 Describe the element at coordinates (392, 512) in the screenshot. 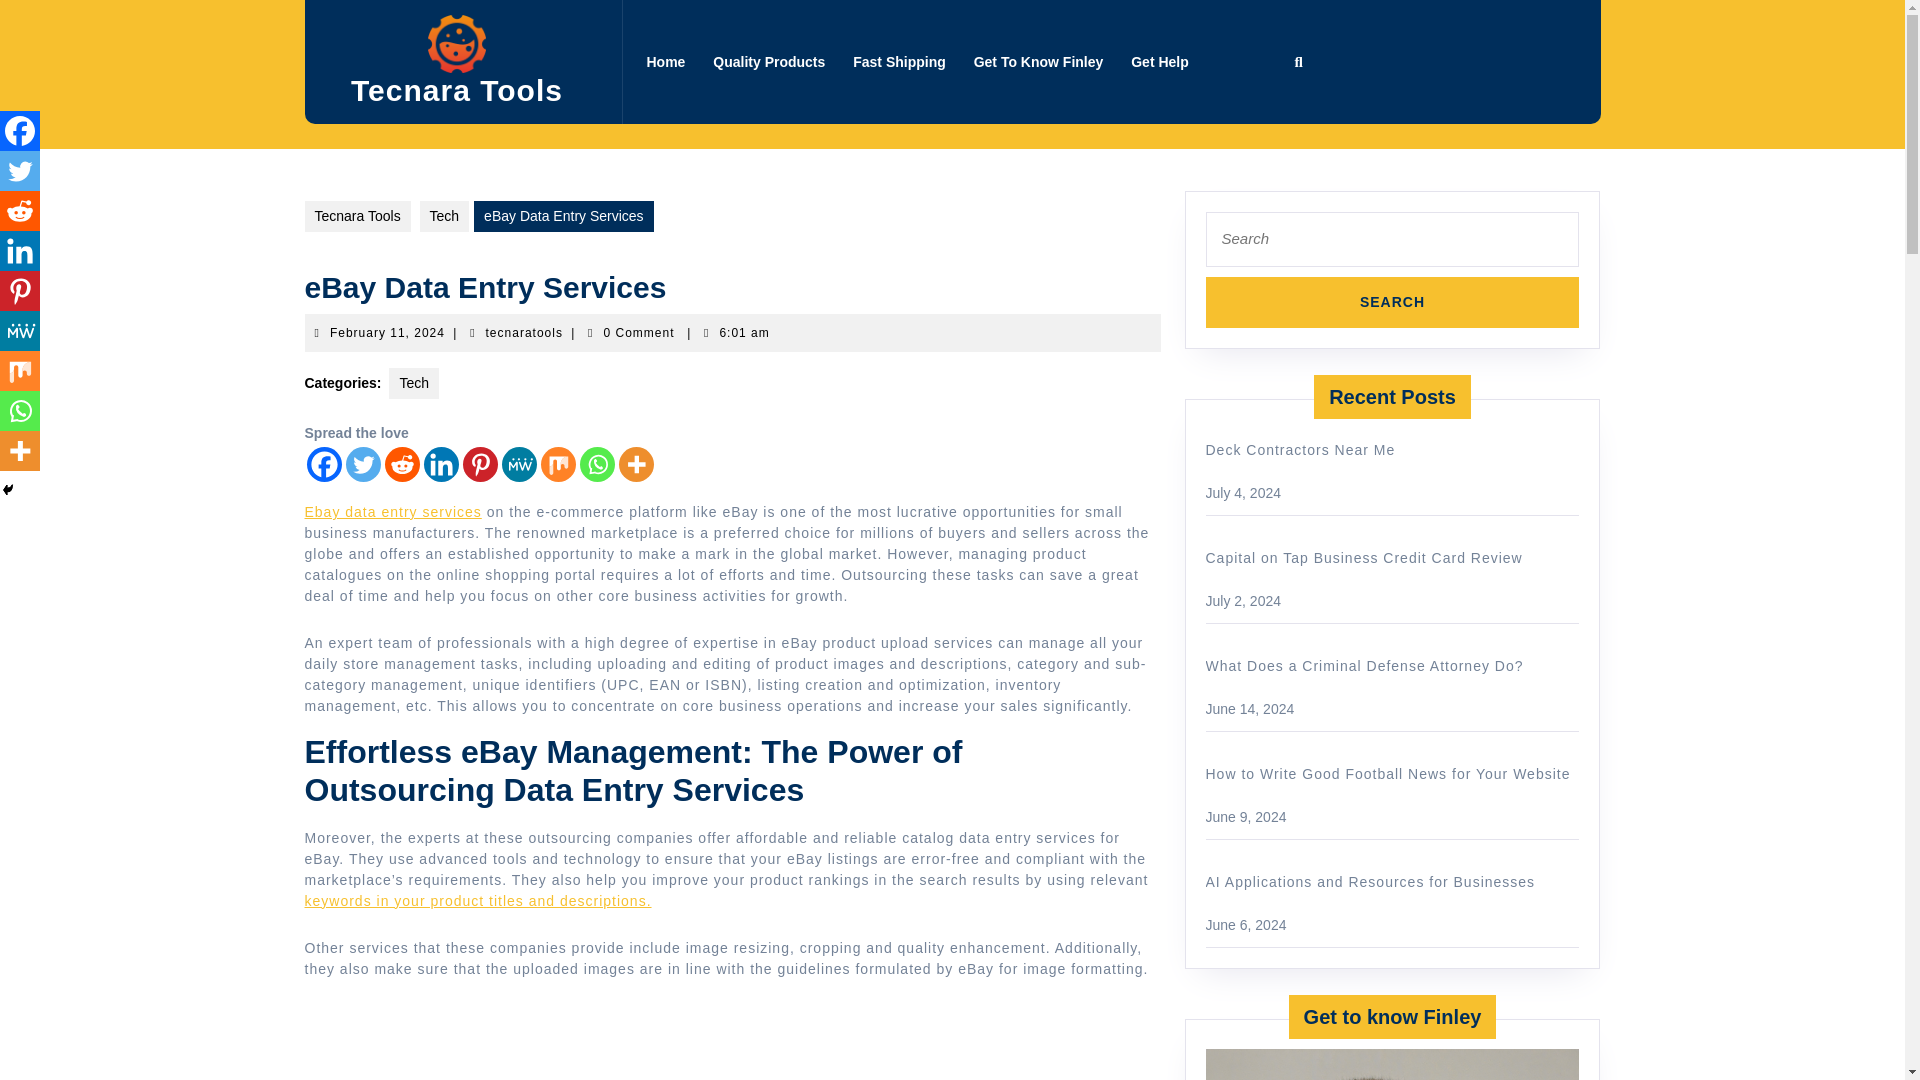

I see `Get To Know Finley` at that location.